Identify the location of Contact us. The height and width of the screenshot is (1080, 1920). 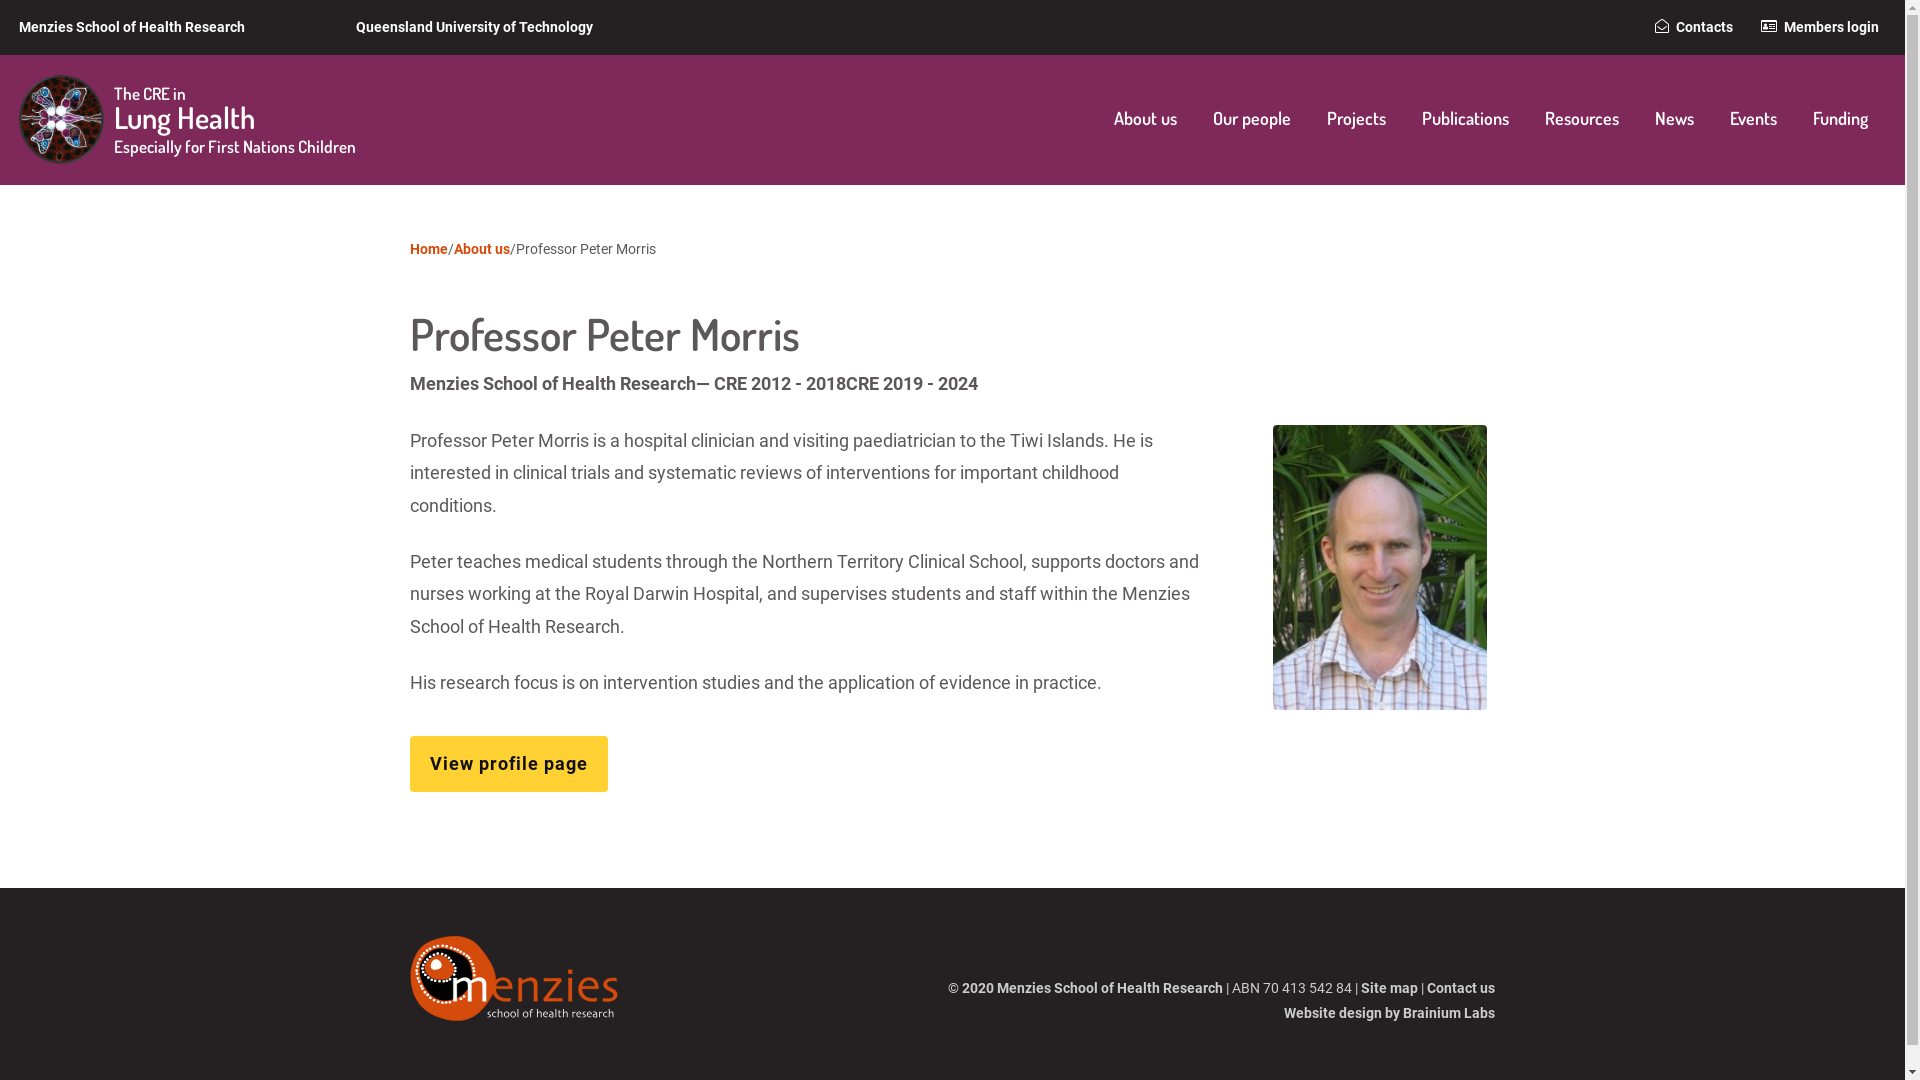
(1461, 988).